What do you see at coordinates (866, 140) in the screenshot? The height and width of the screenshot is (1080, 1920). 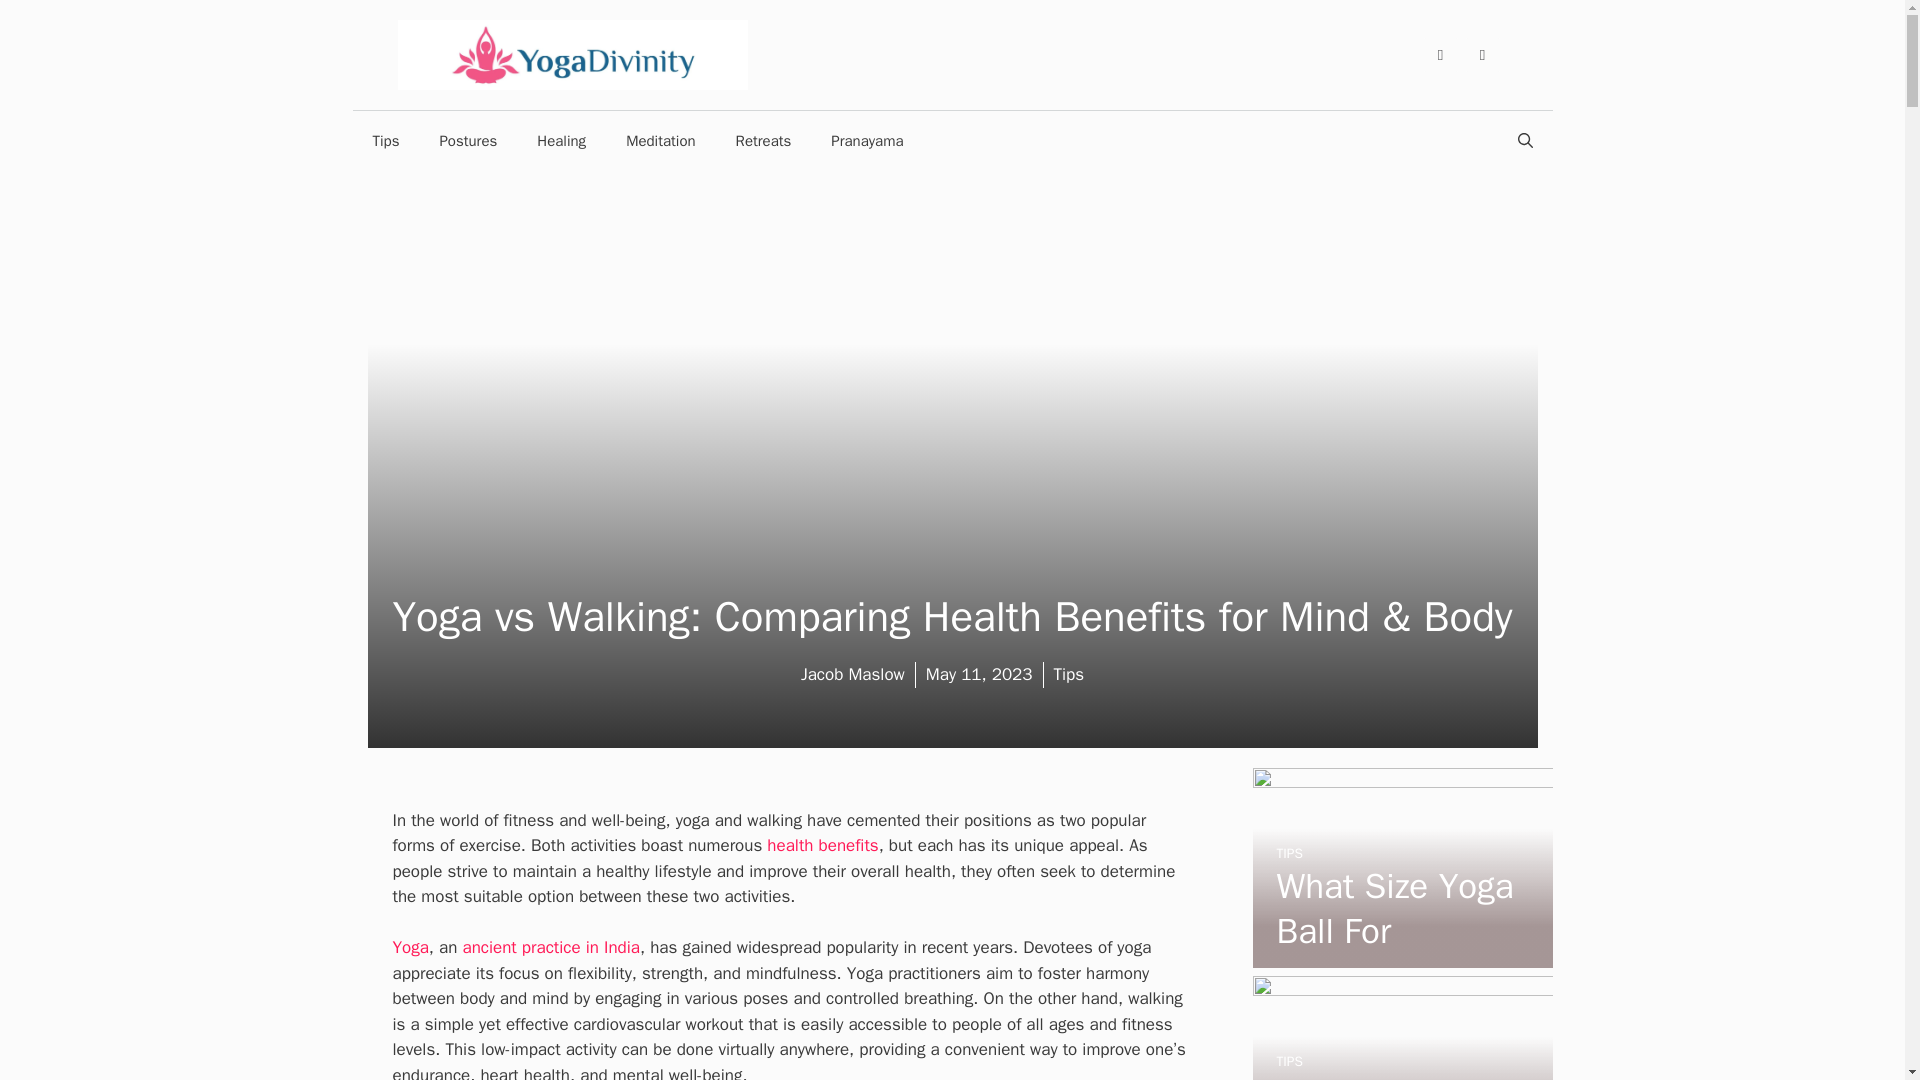 I see `Pranayama` at bounding box center [866, 140].